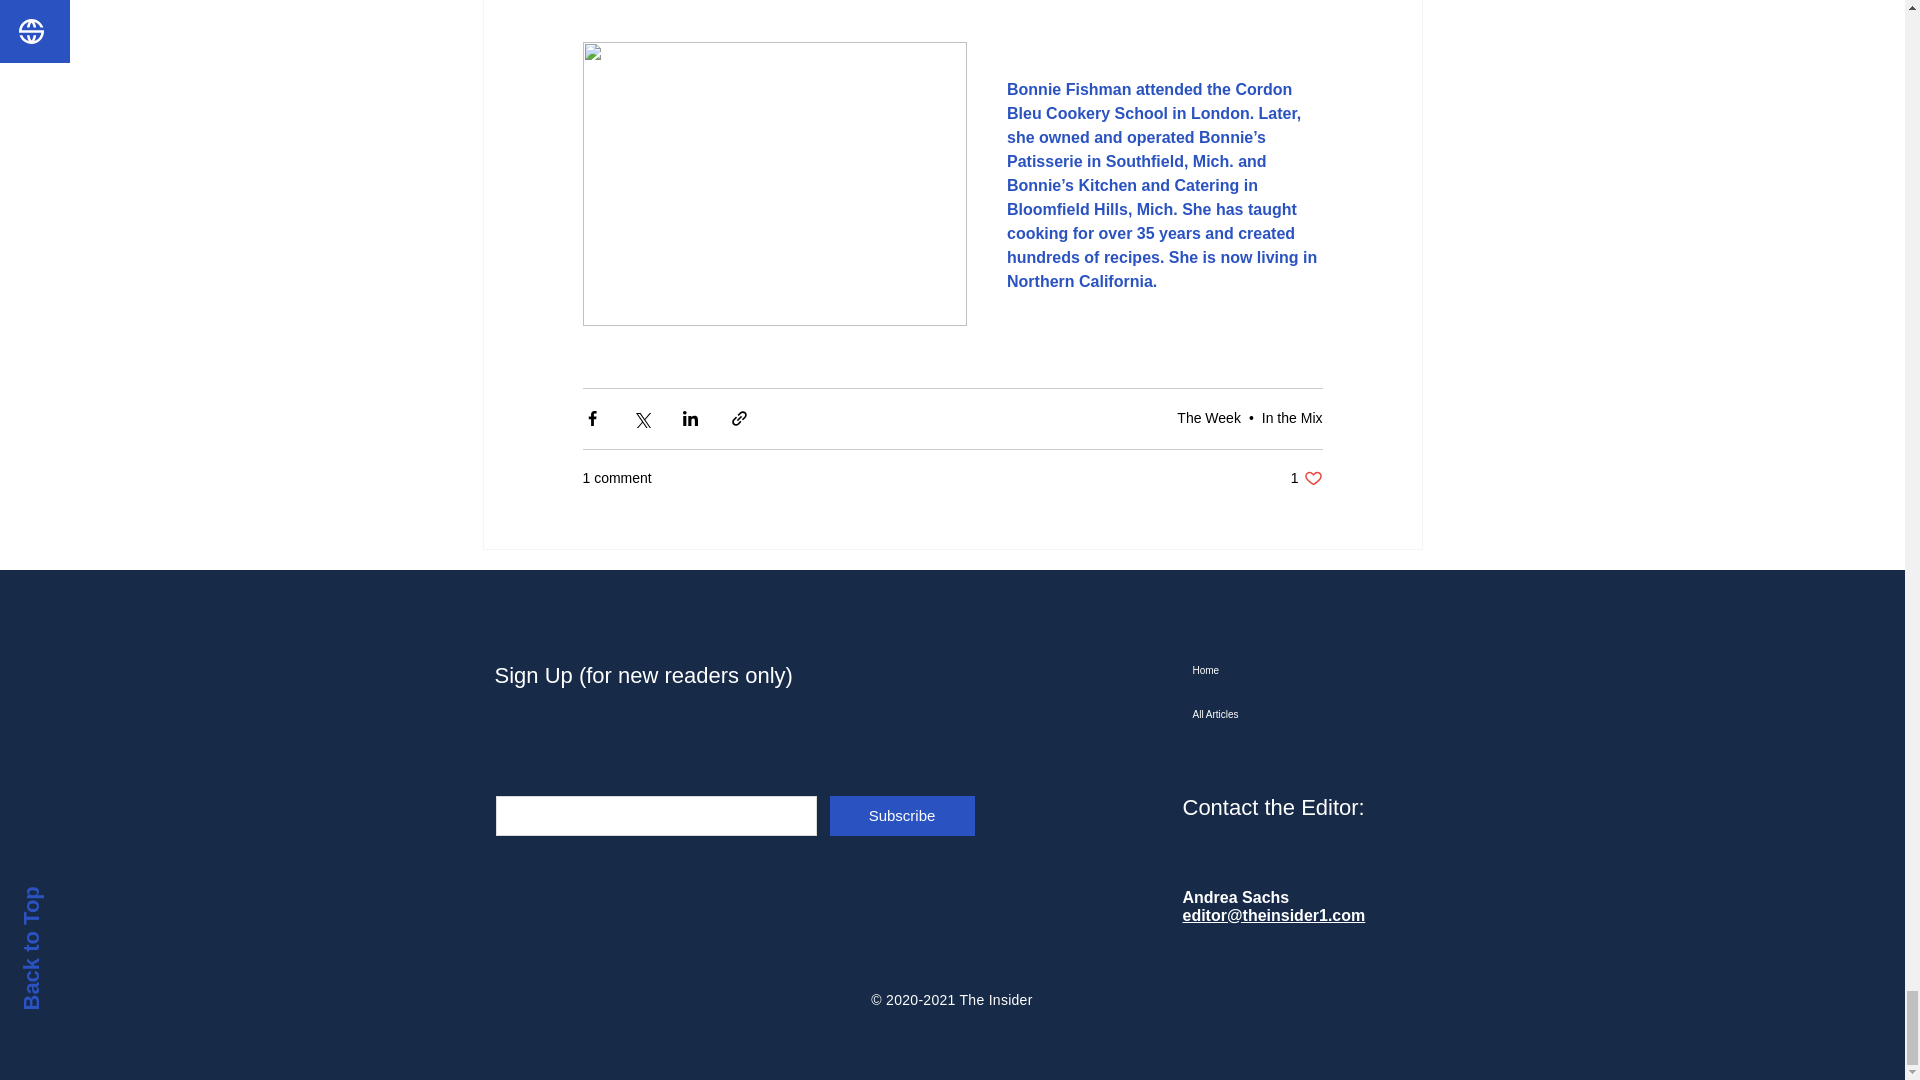 The width and height of the screenshot is (1920, 1080). I want to click on Home, so click(1294, 671).